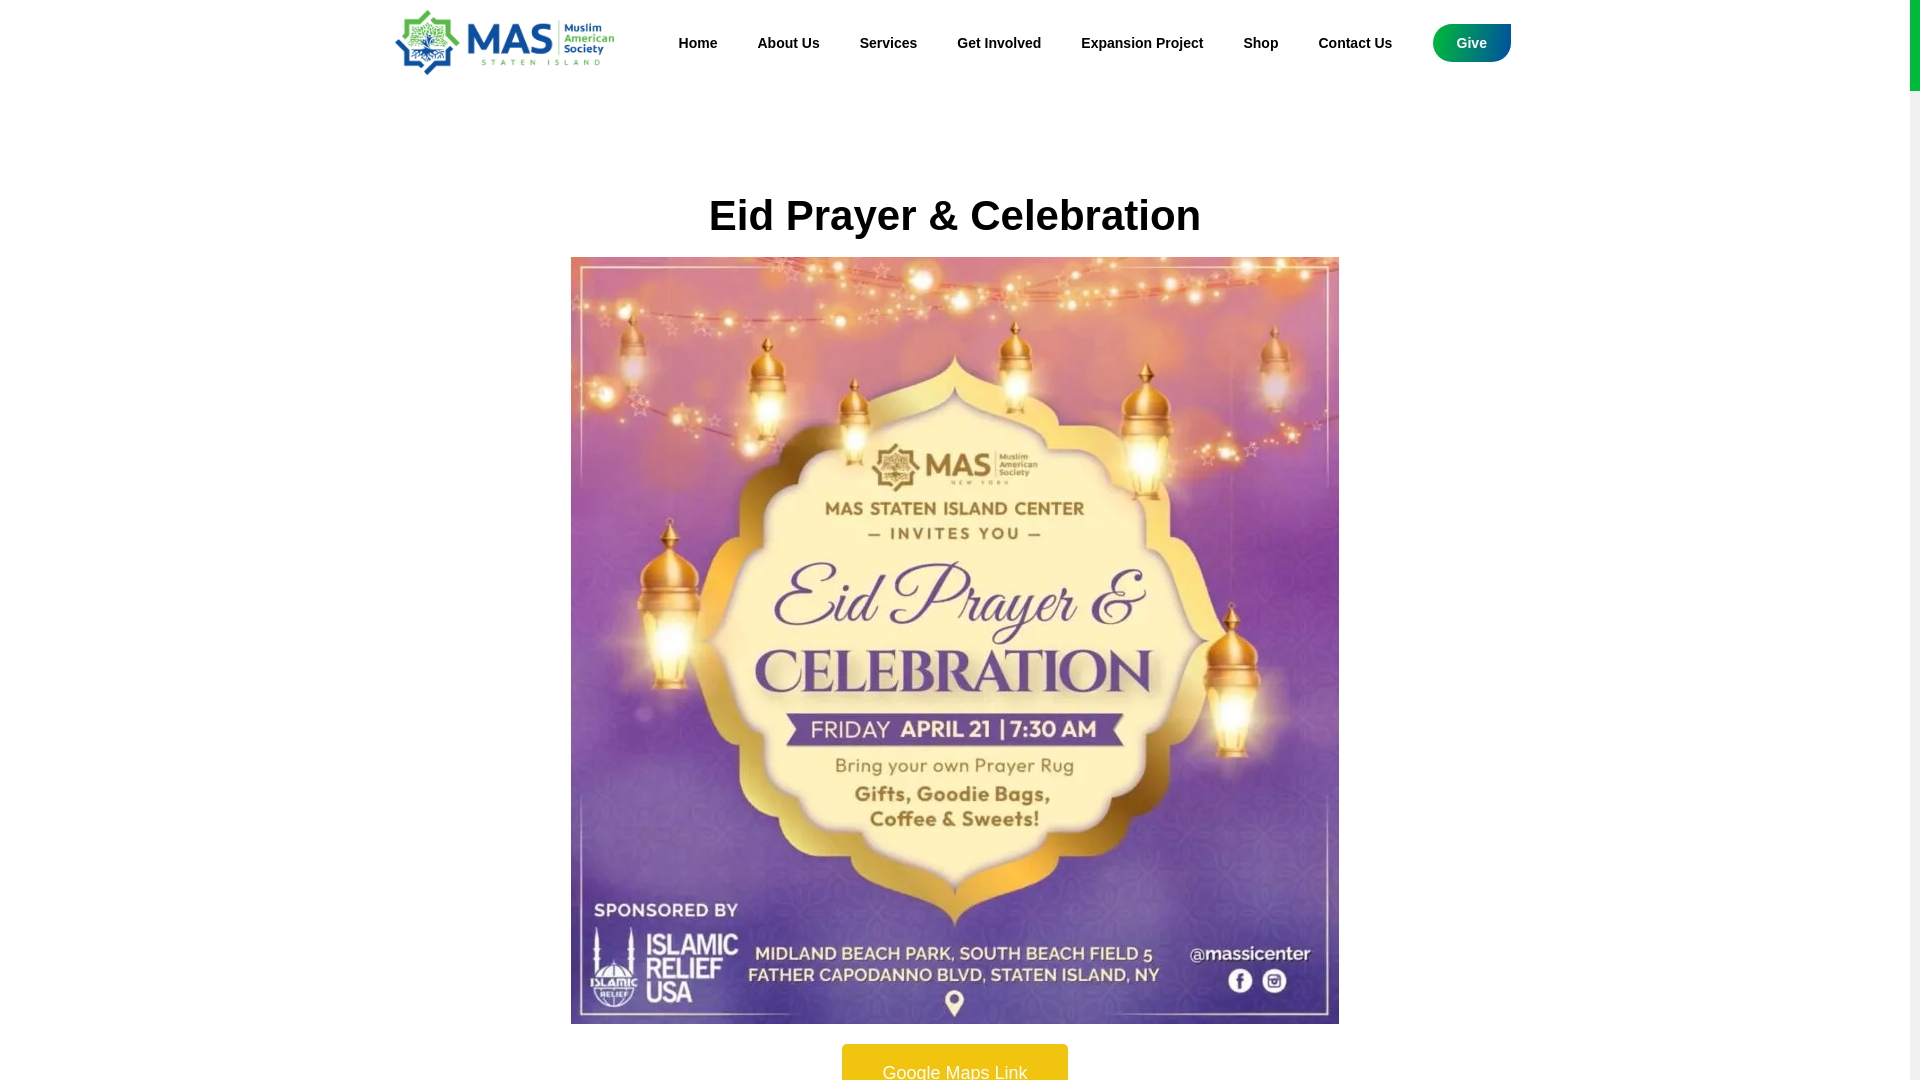 This screenshot has height=1080, width=1920. Describe the element at coordinates (788, 42) in the screenshot. I see `About Us` at that location.